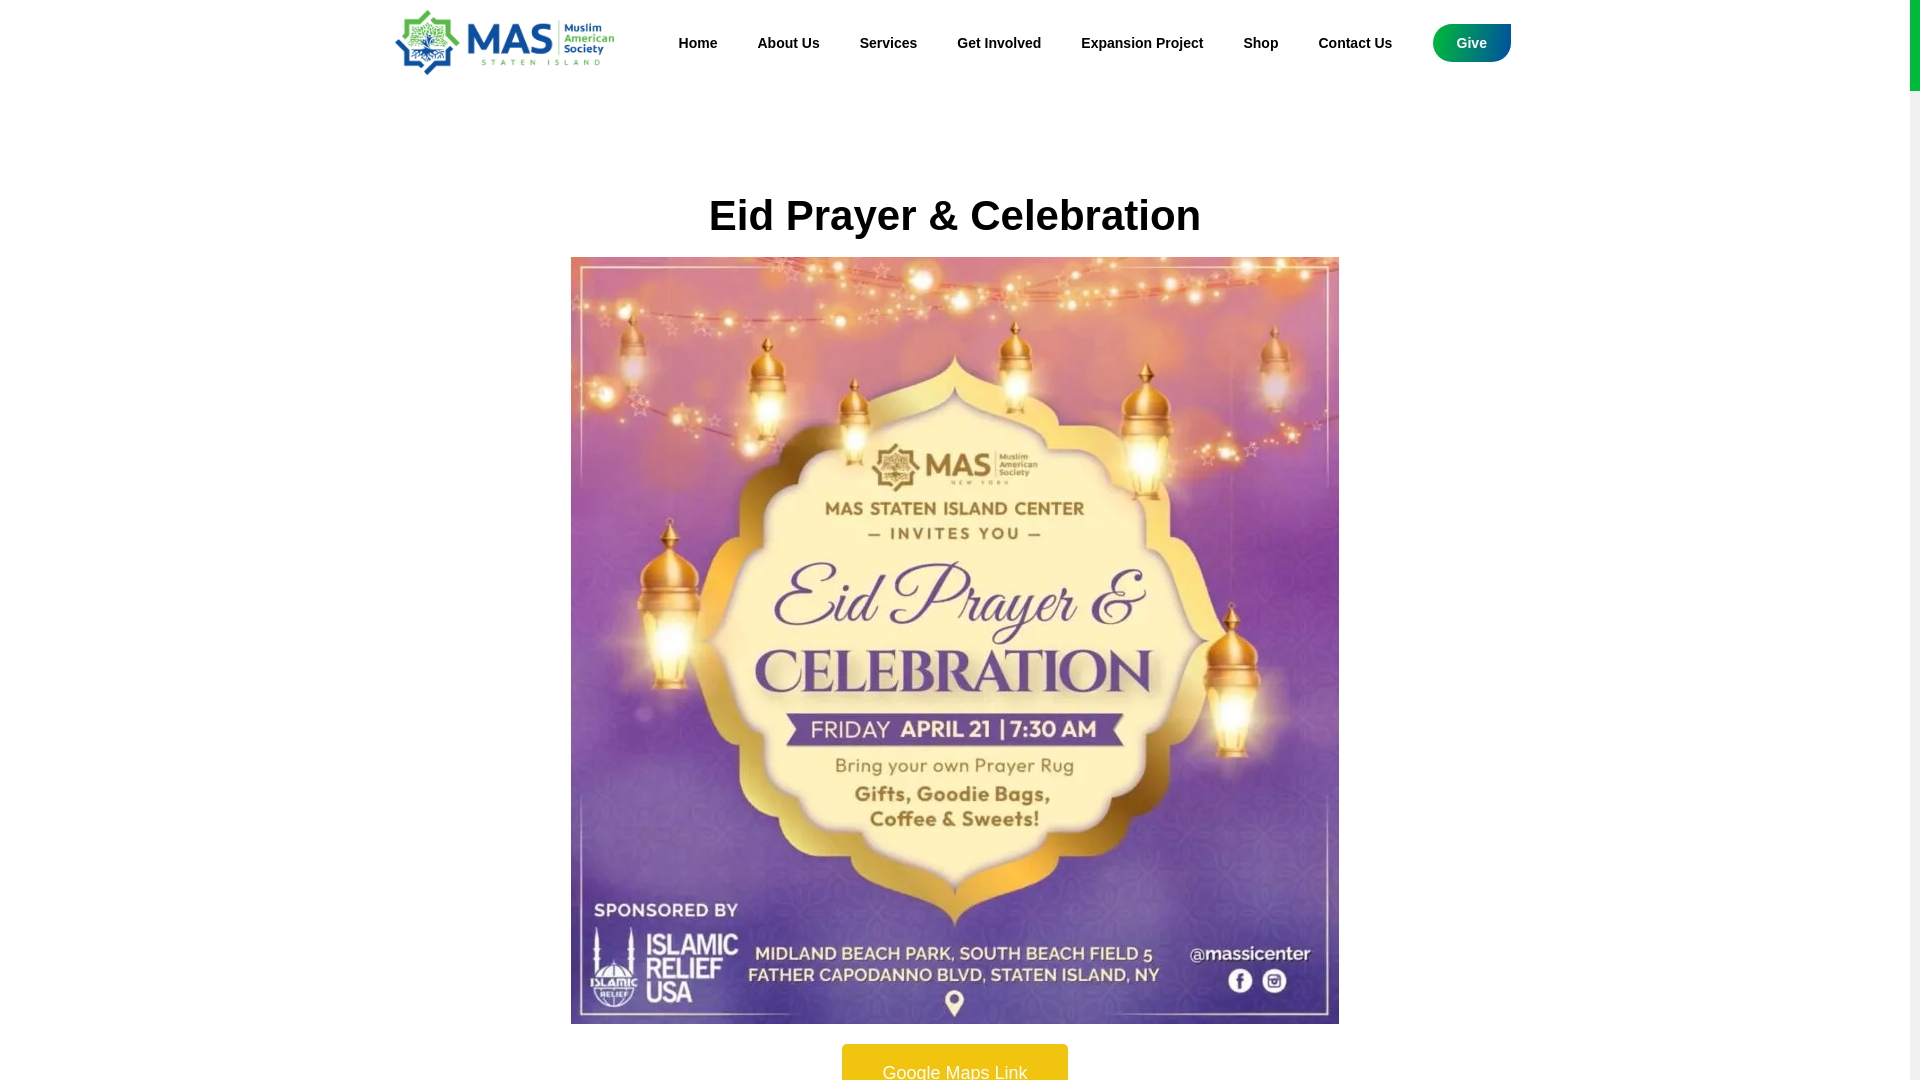 This screenshot has height=1080, width=1920. Describe the element at coordinates (788, 42) in the screenshot. I see `About Us` at that location.